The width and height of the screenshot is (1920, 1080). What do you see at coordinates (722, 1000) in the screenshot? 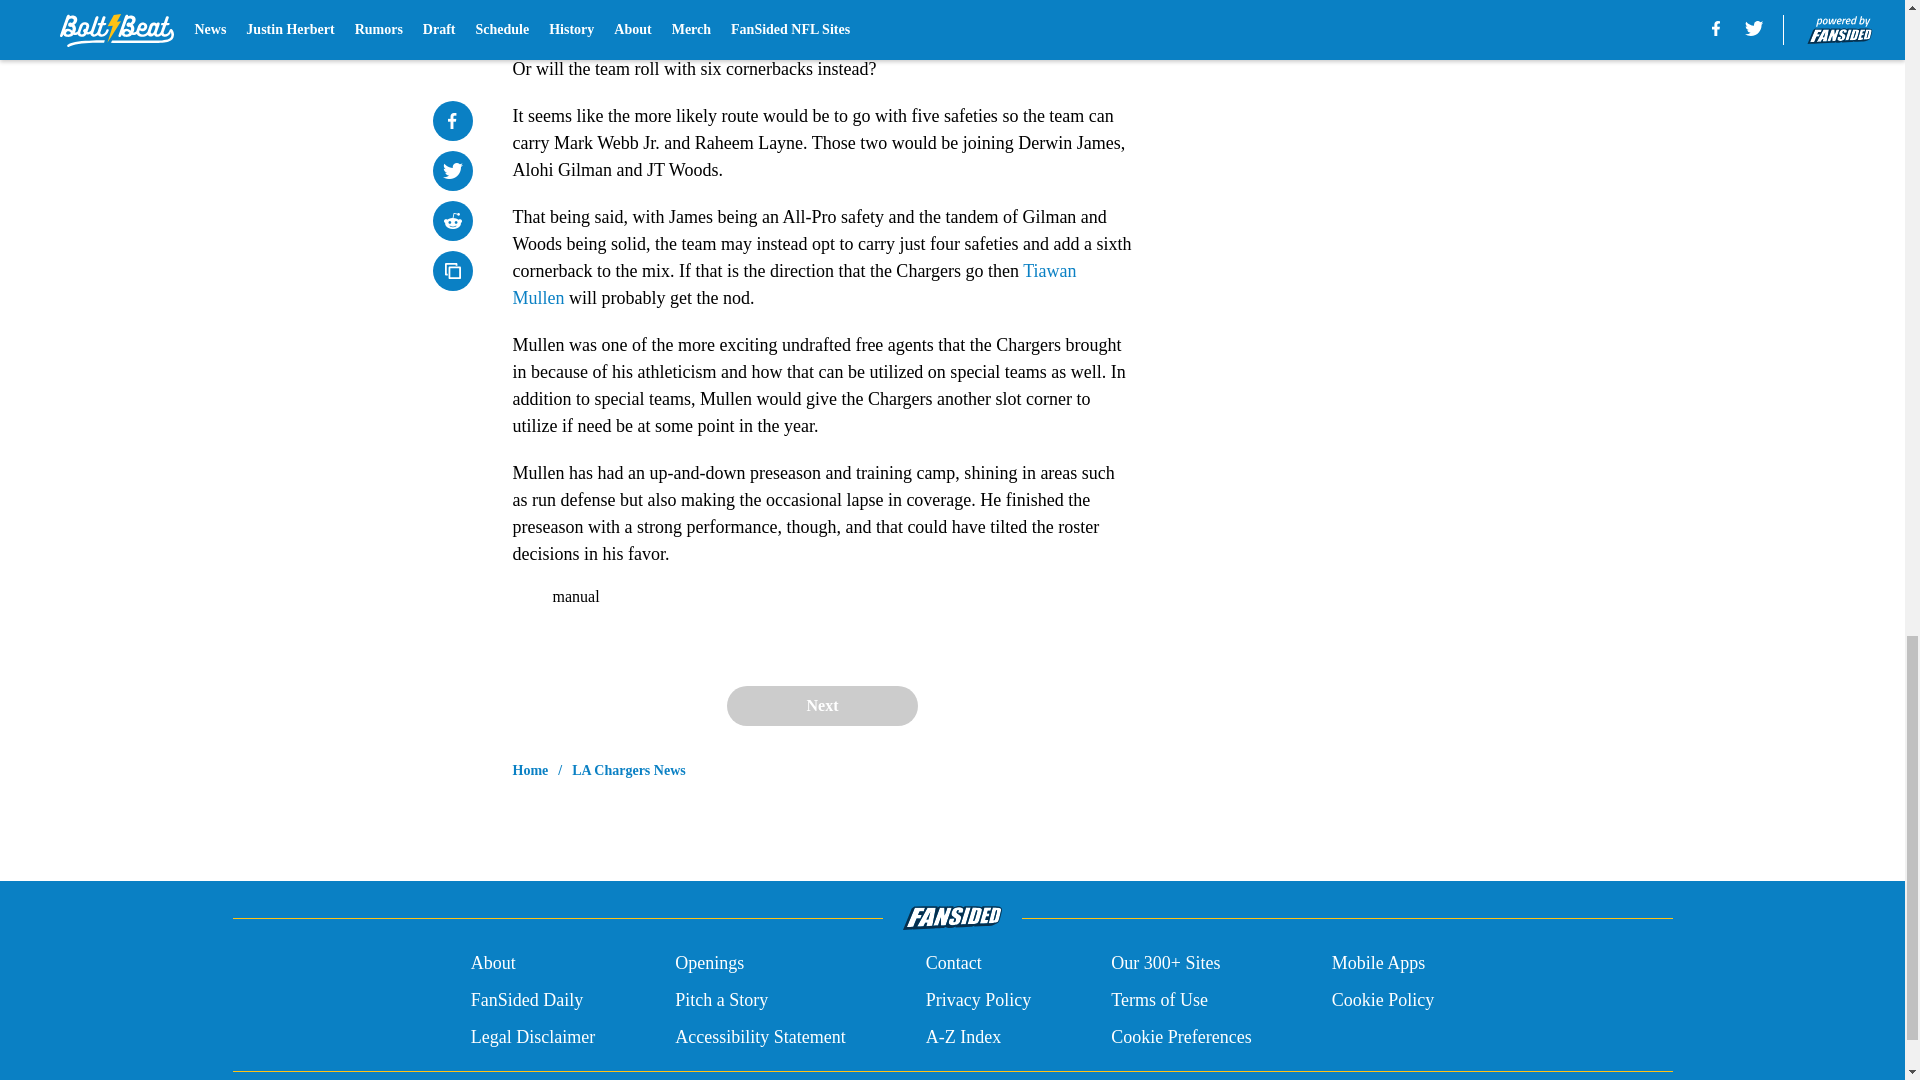
I see `Pitch a Story` at bounding box center [722, 1000].